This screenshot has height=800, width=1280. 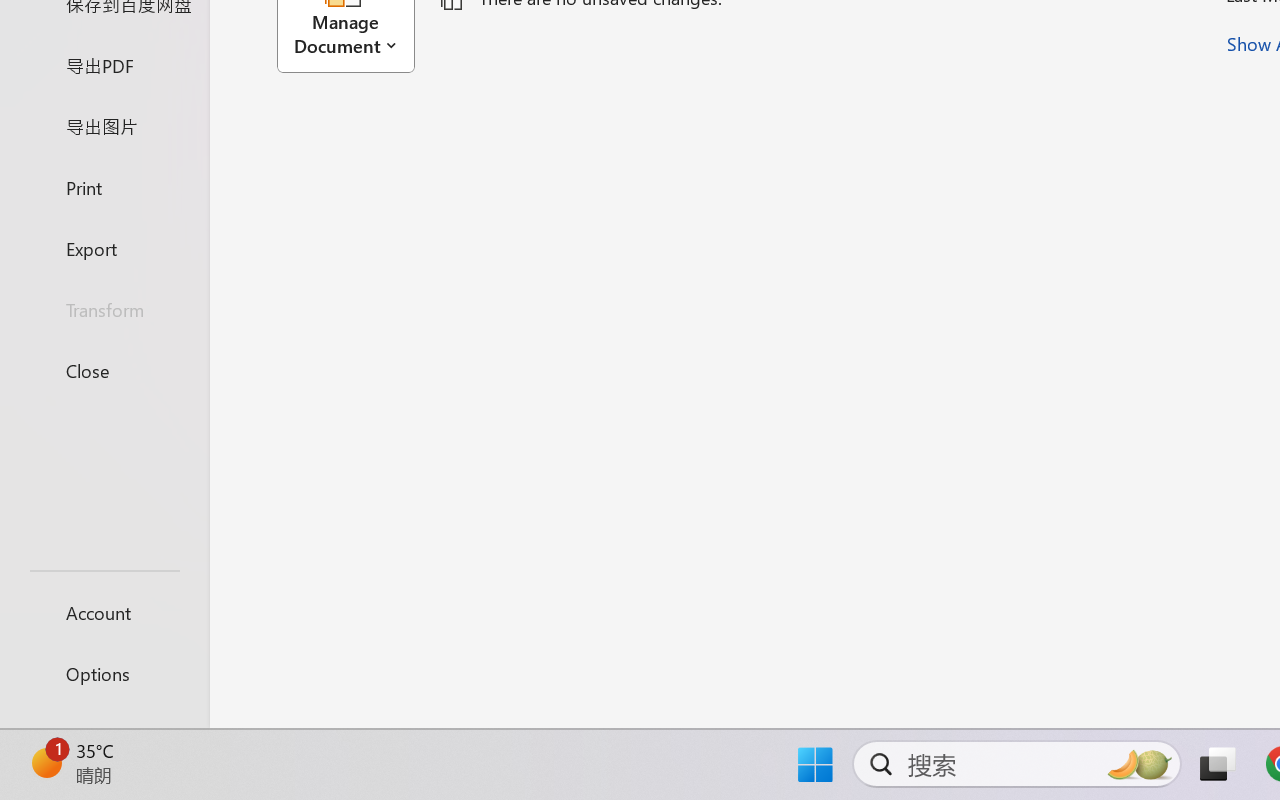 What do you see at coordinates (104, 248) in the screenshot?
I see `Export` at bounding box center [104, 248].